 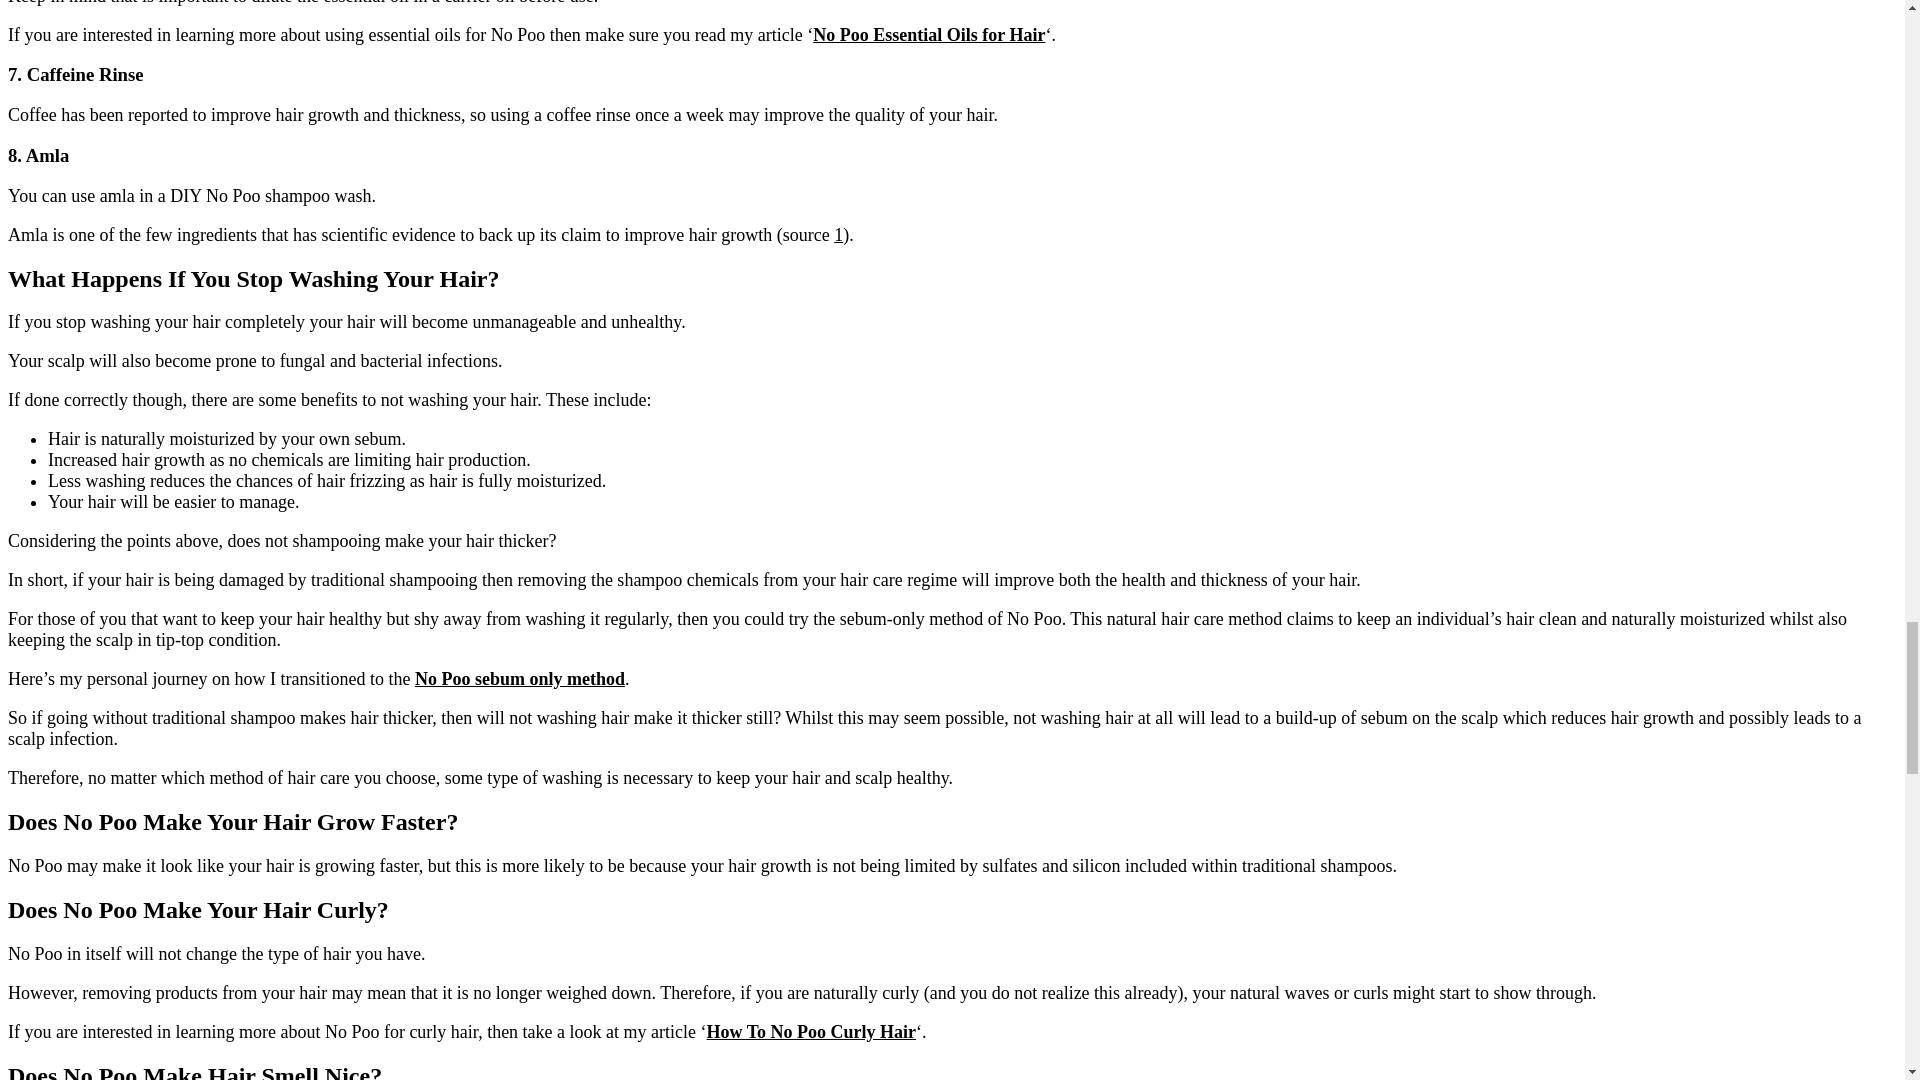 What do you see at coordinates (928, 34) in the screenshot?
I see `No Poo Essential Oils for Hair` at bounding box center [928, 34].